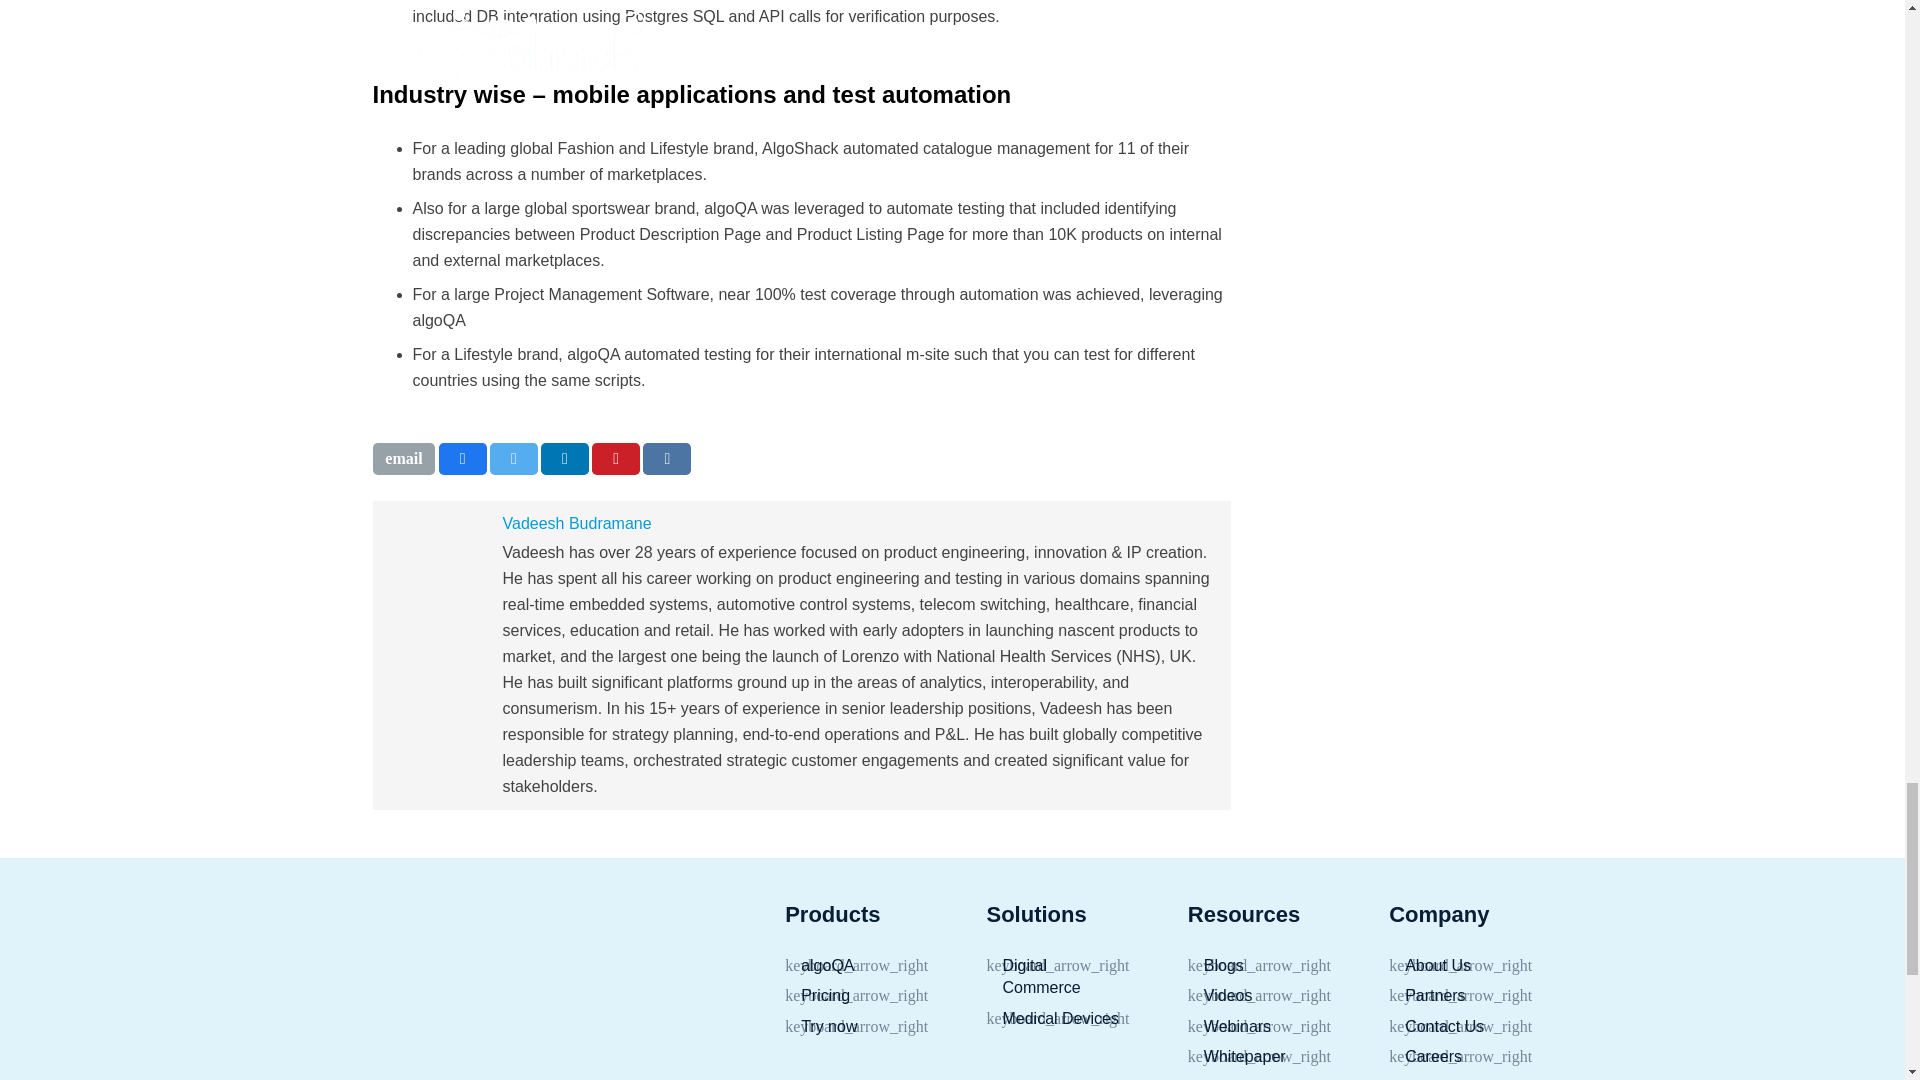 The image size is (1920, 1080). Describe the element at coordinates (565, 458) in the screenshot. I see `Share this` at that location.